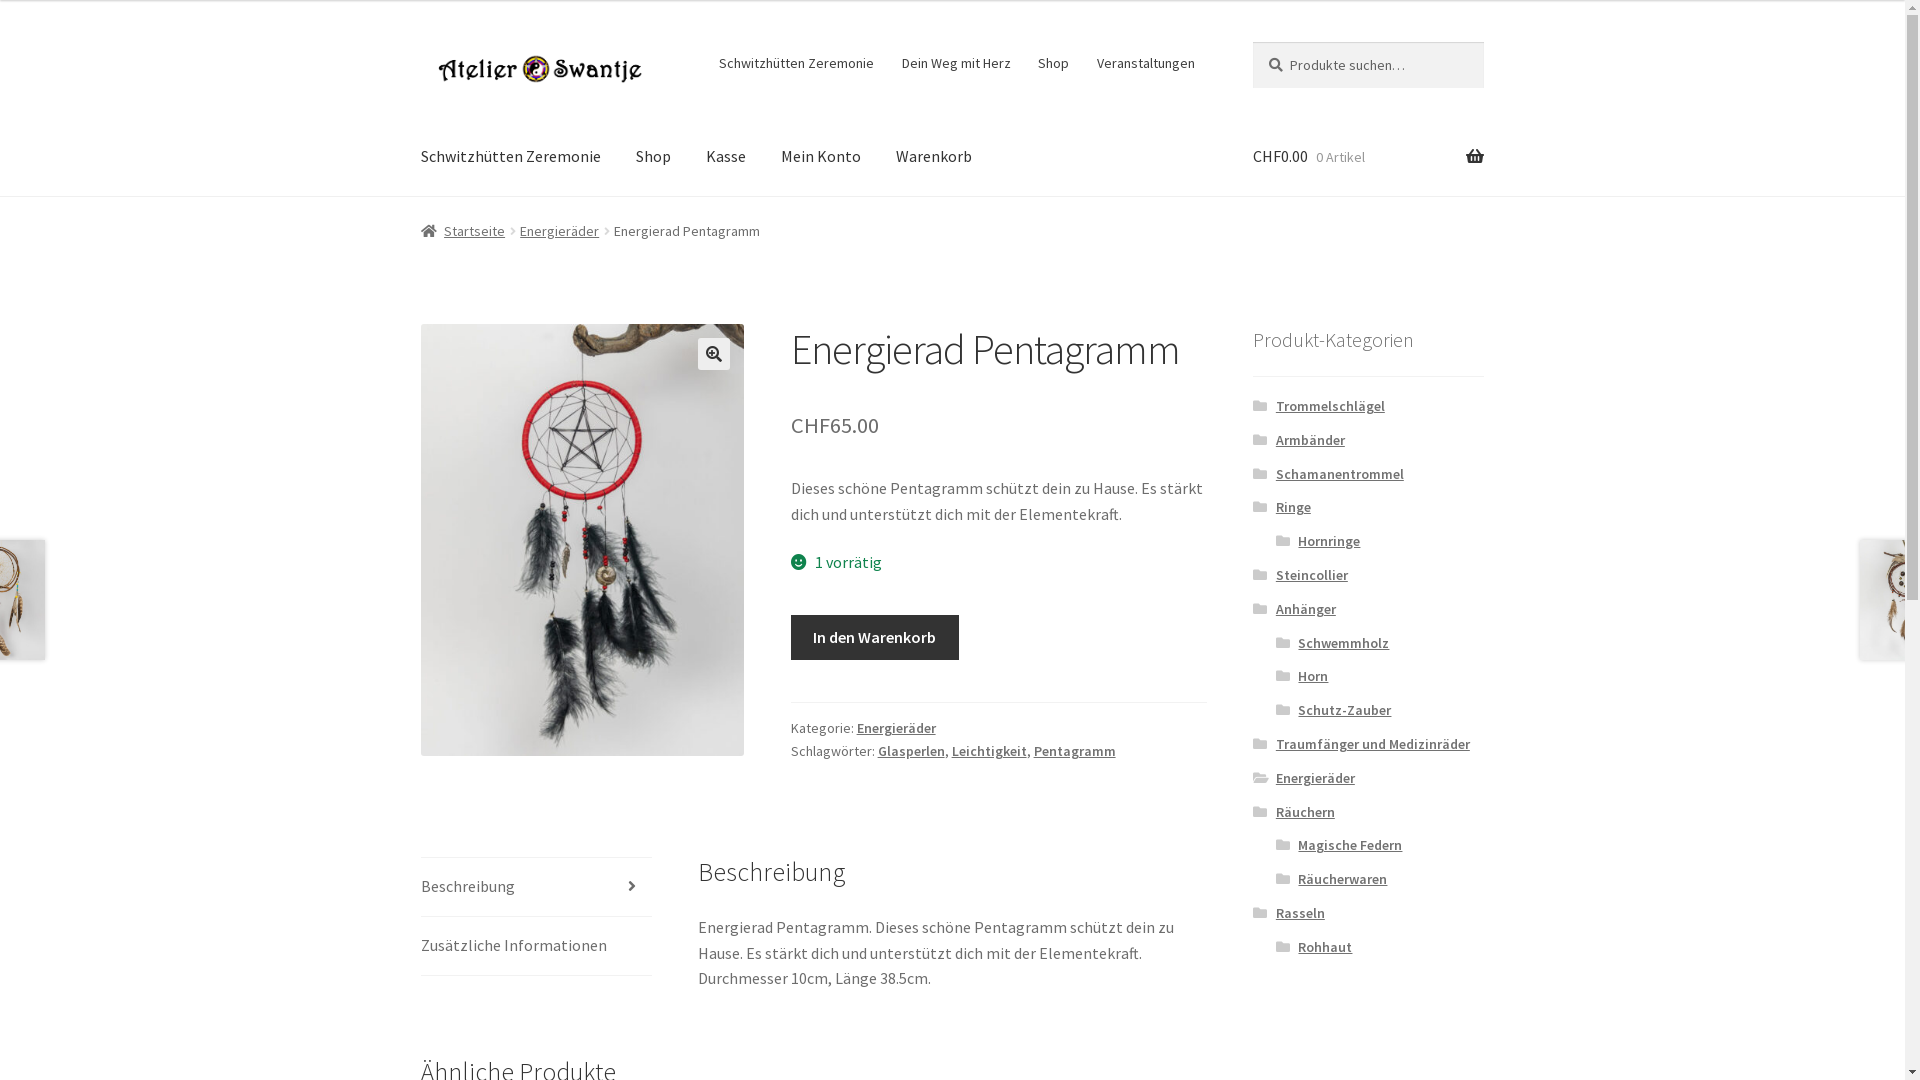  Describe the element at coordinates (1300, 913) in the screenshot. I see `Rasseln` at that location.